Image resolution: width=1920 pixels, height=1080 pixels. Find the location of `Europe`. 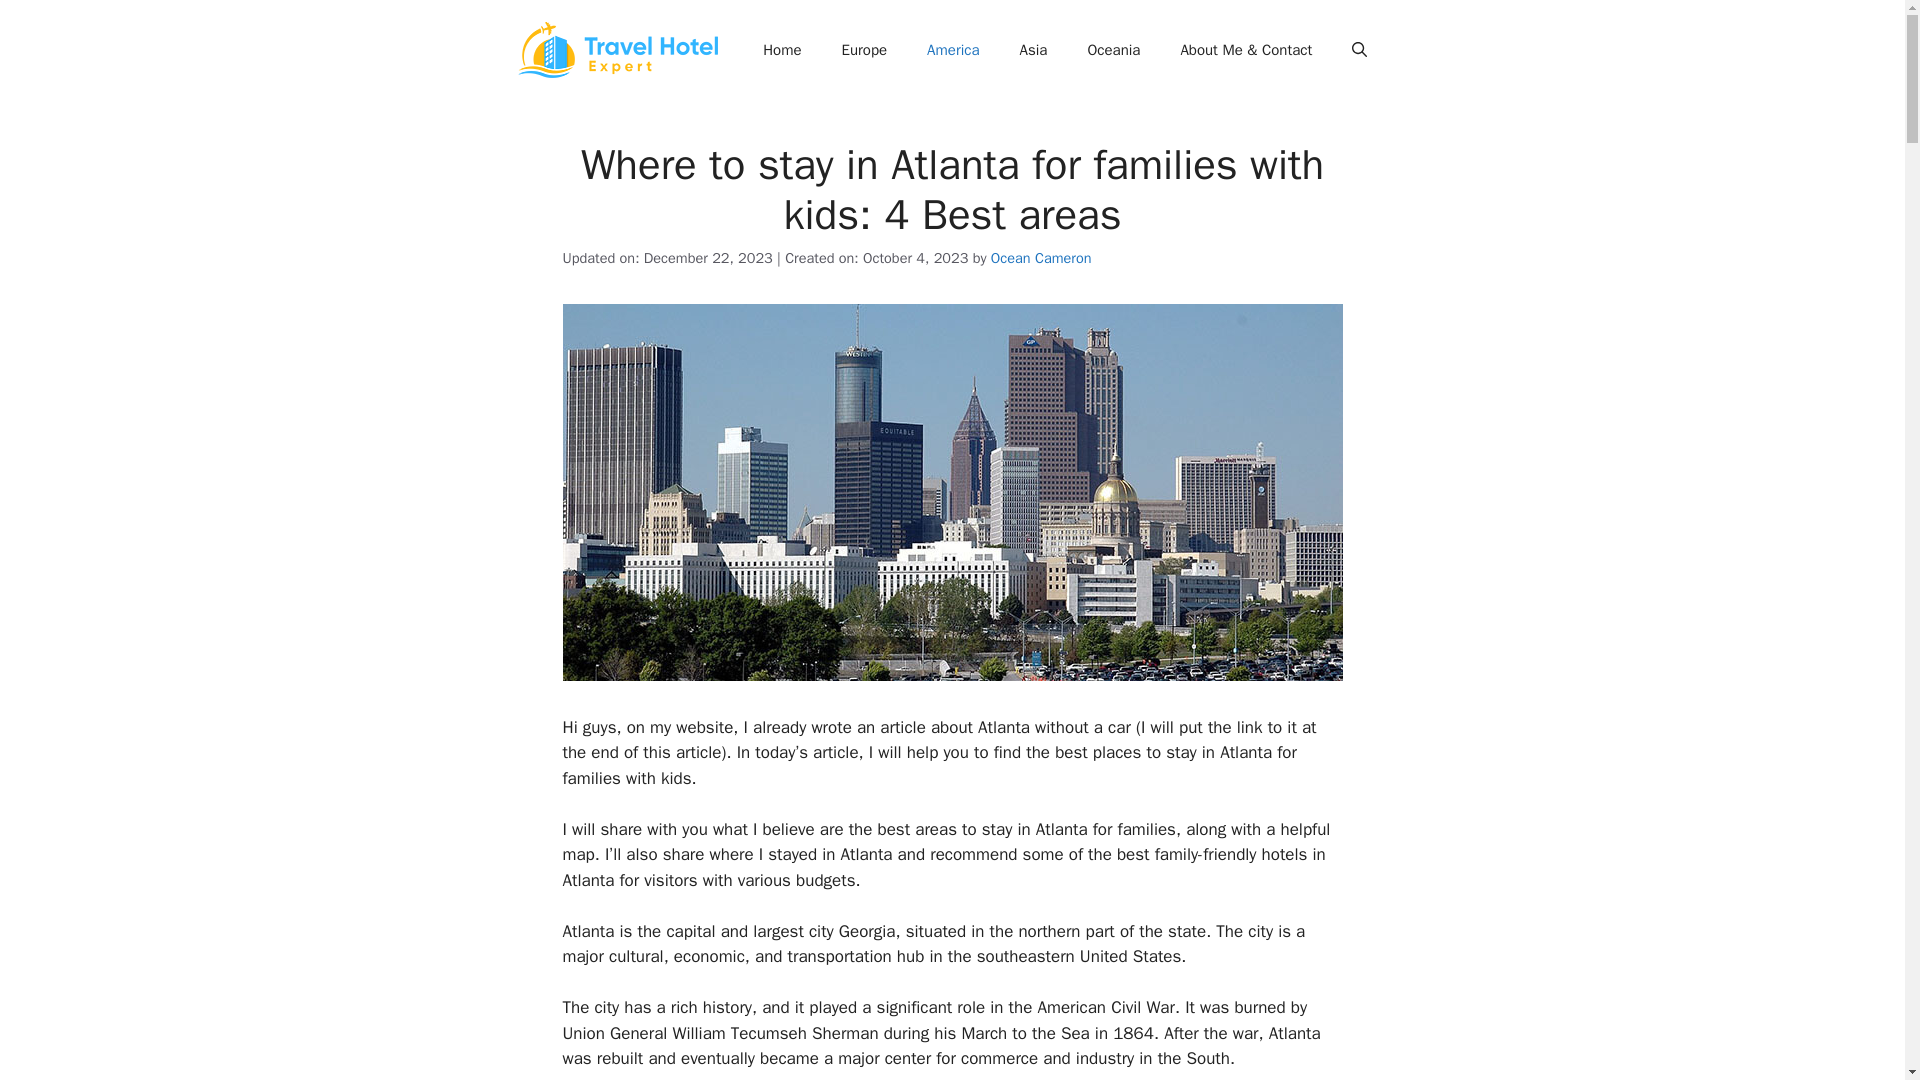

Europe is located at coordinates (864, 50).